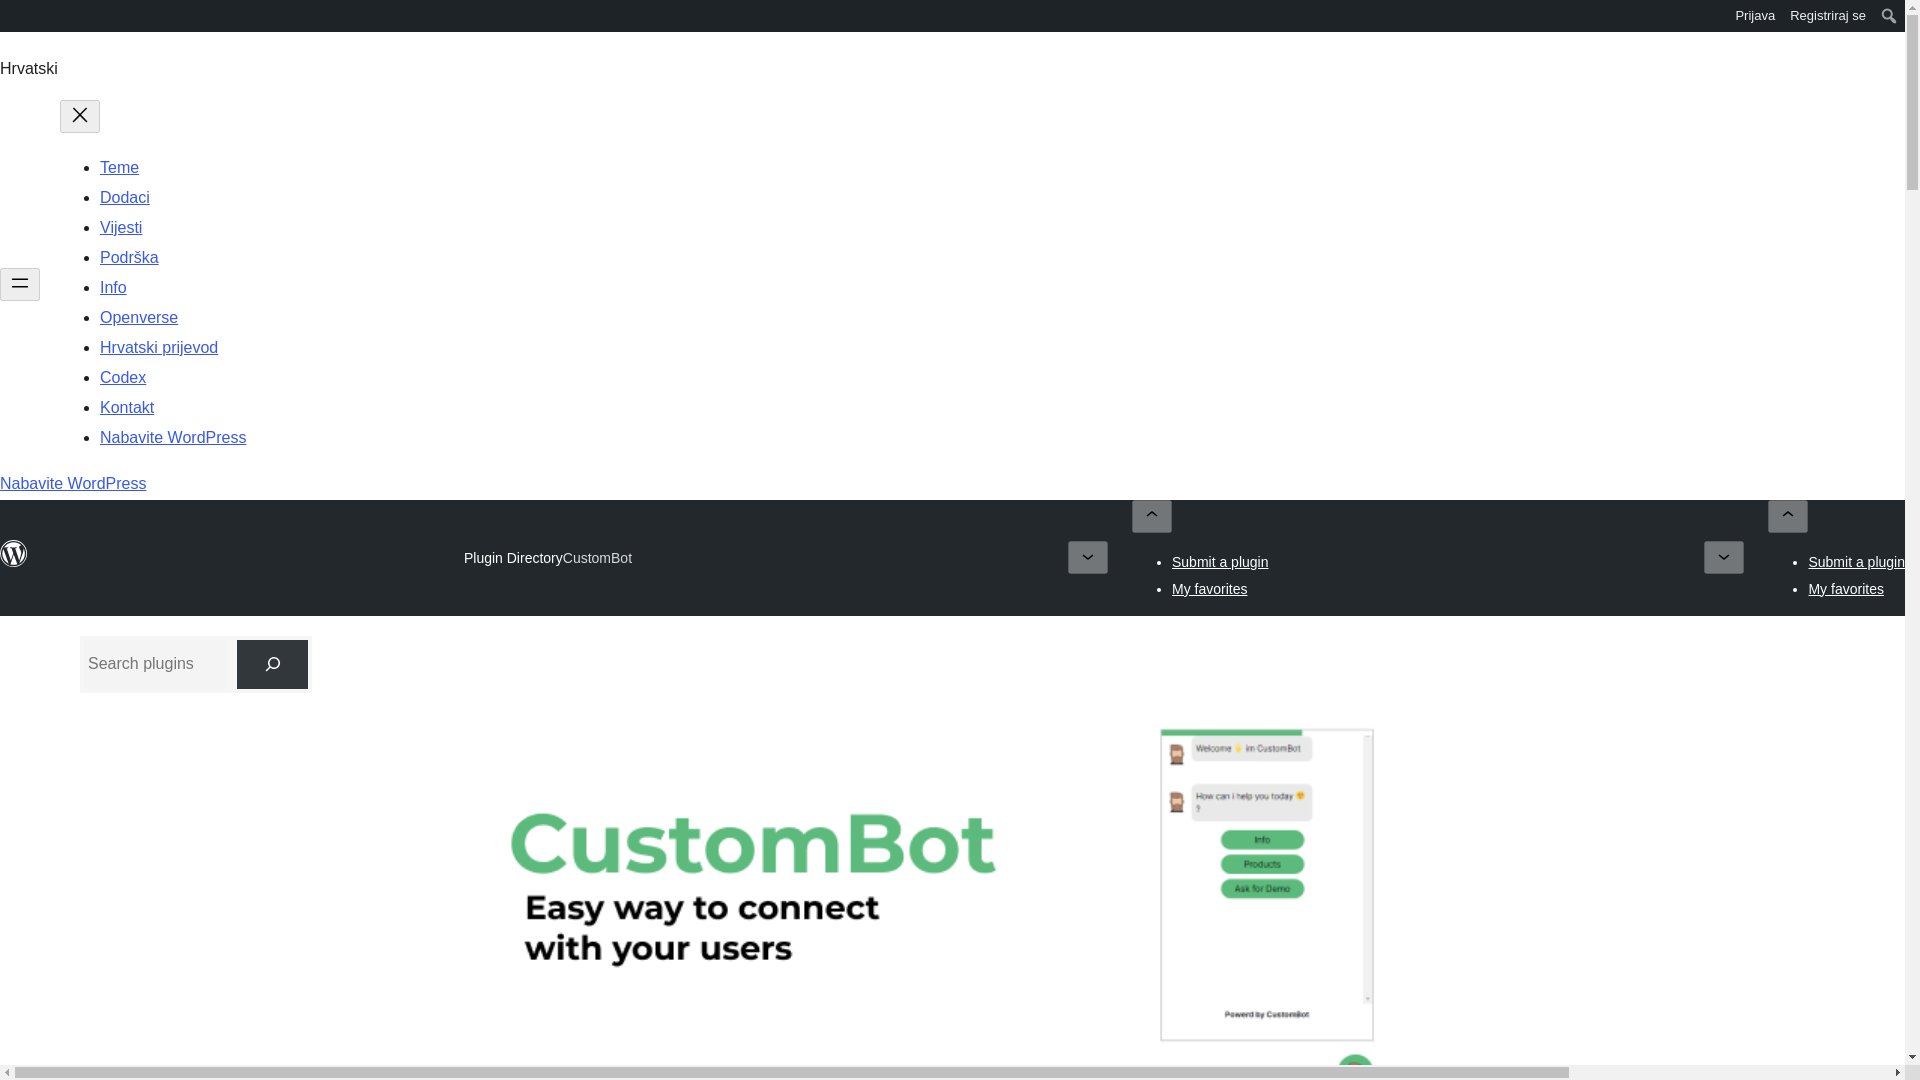 The width and height of the screenshot is (1920, 1080). What do you see at coordinates (1756, 16) in the screenshot?
I see `Prijava` at bounding box center [1756, 16].